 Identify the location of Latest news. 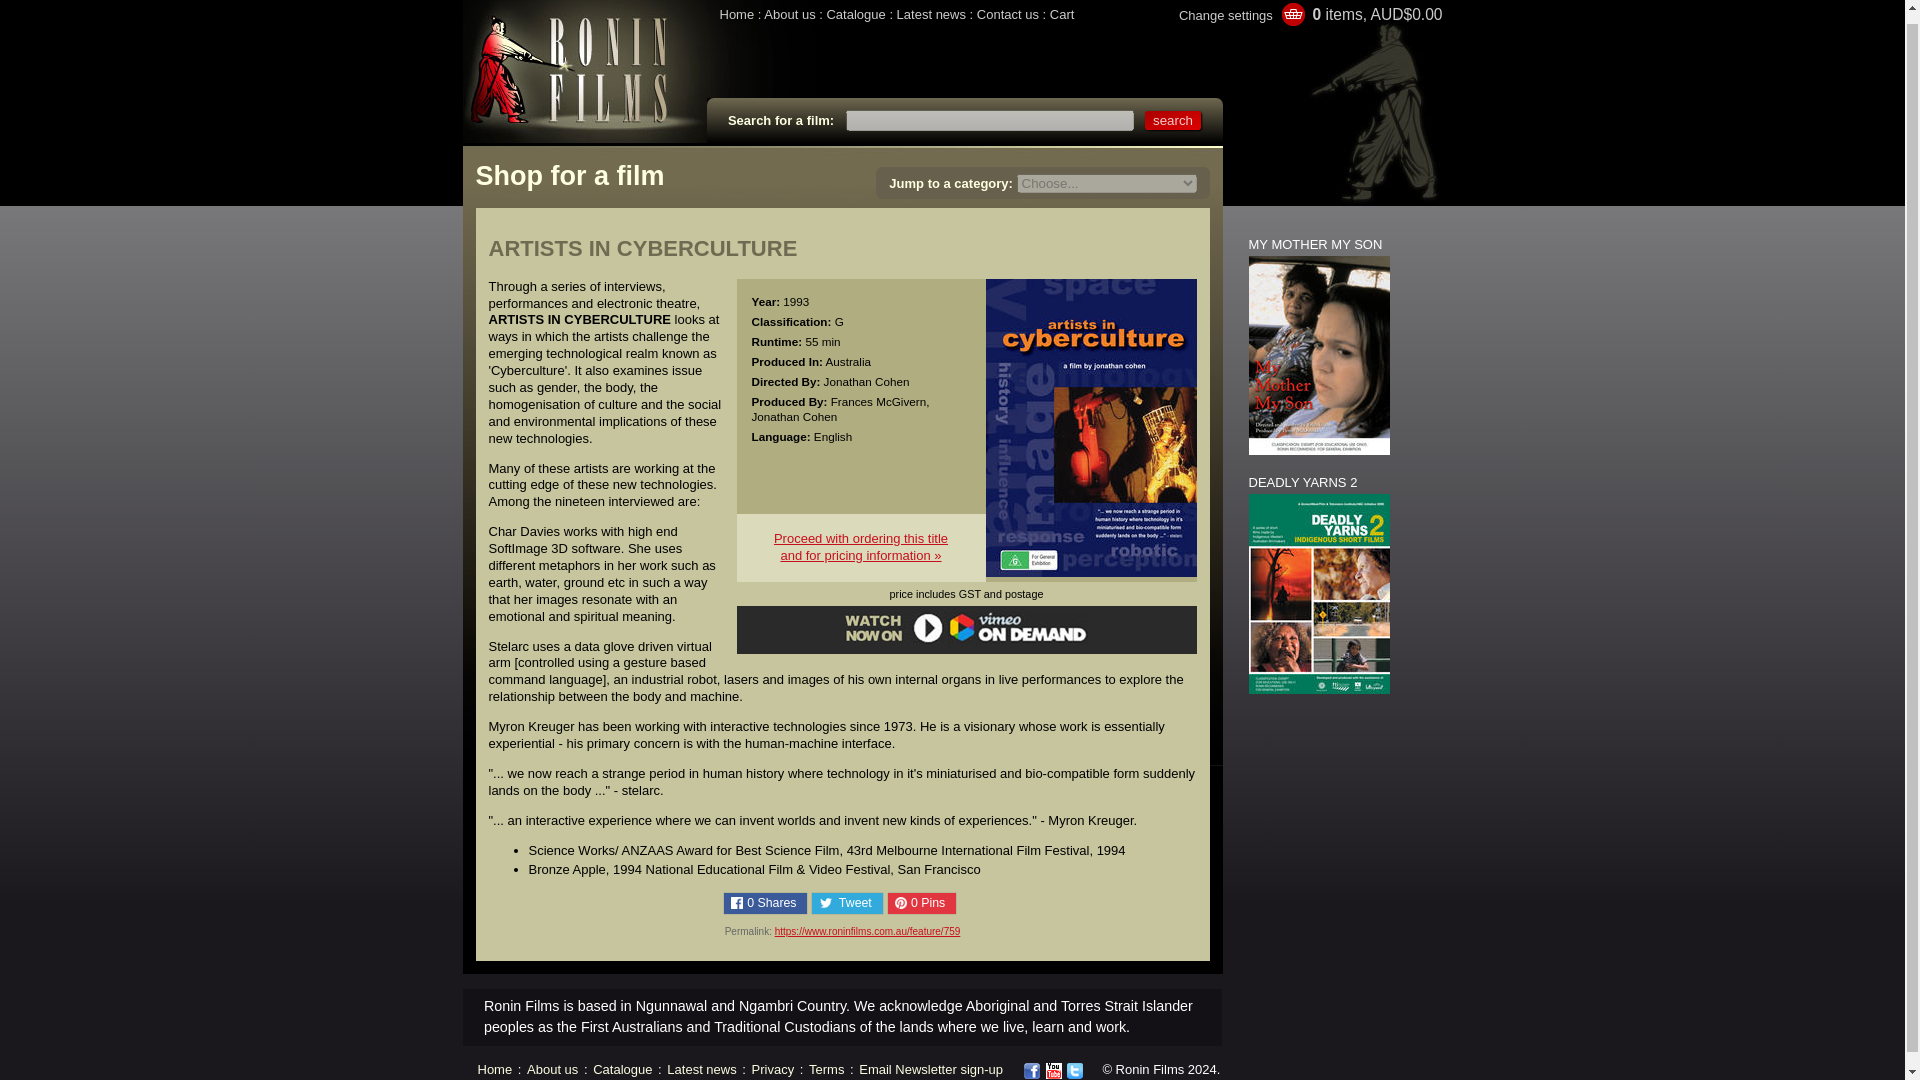
(700, 1068).